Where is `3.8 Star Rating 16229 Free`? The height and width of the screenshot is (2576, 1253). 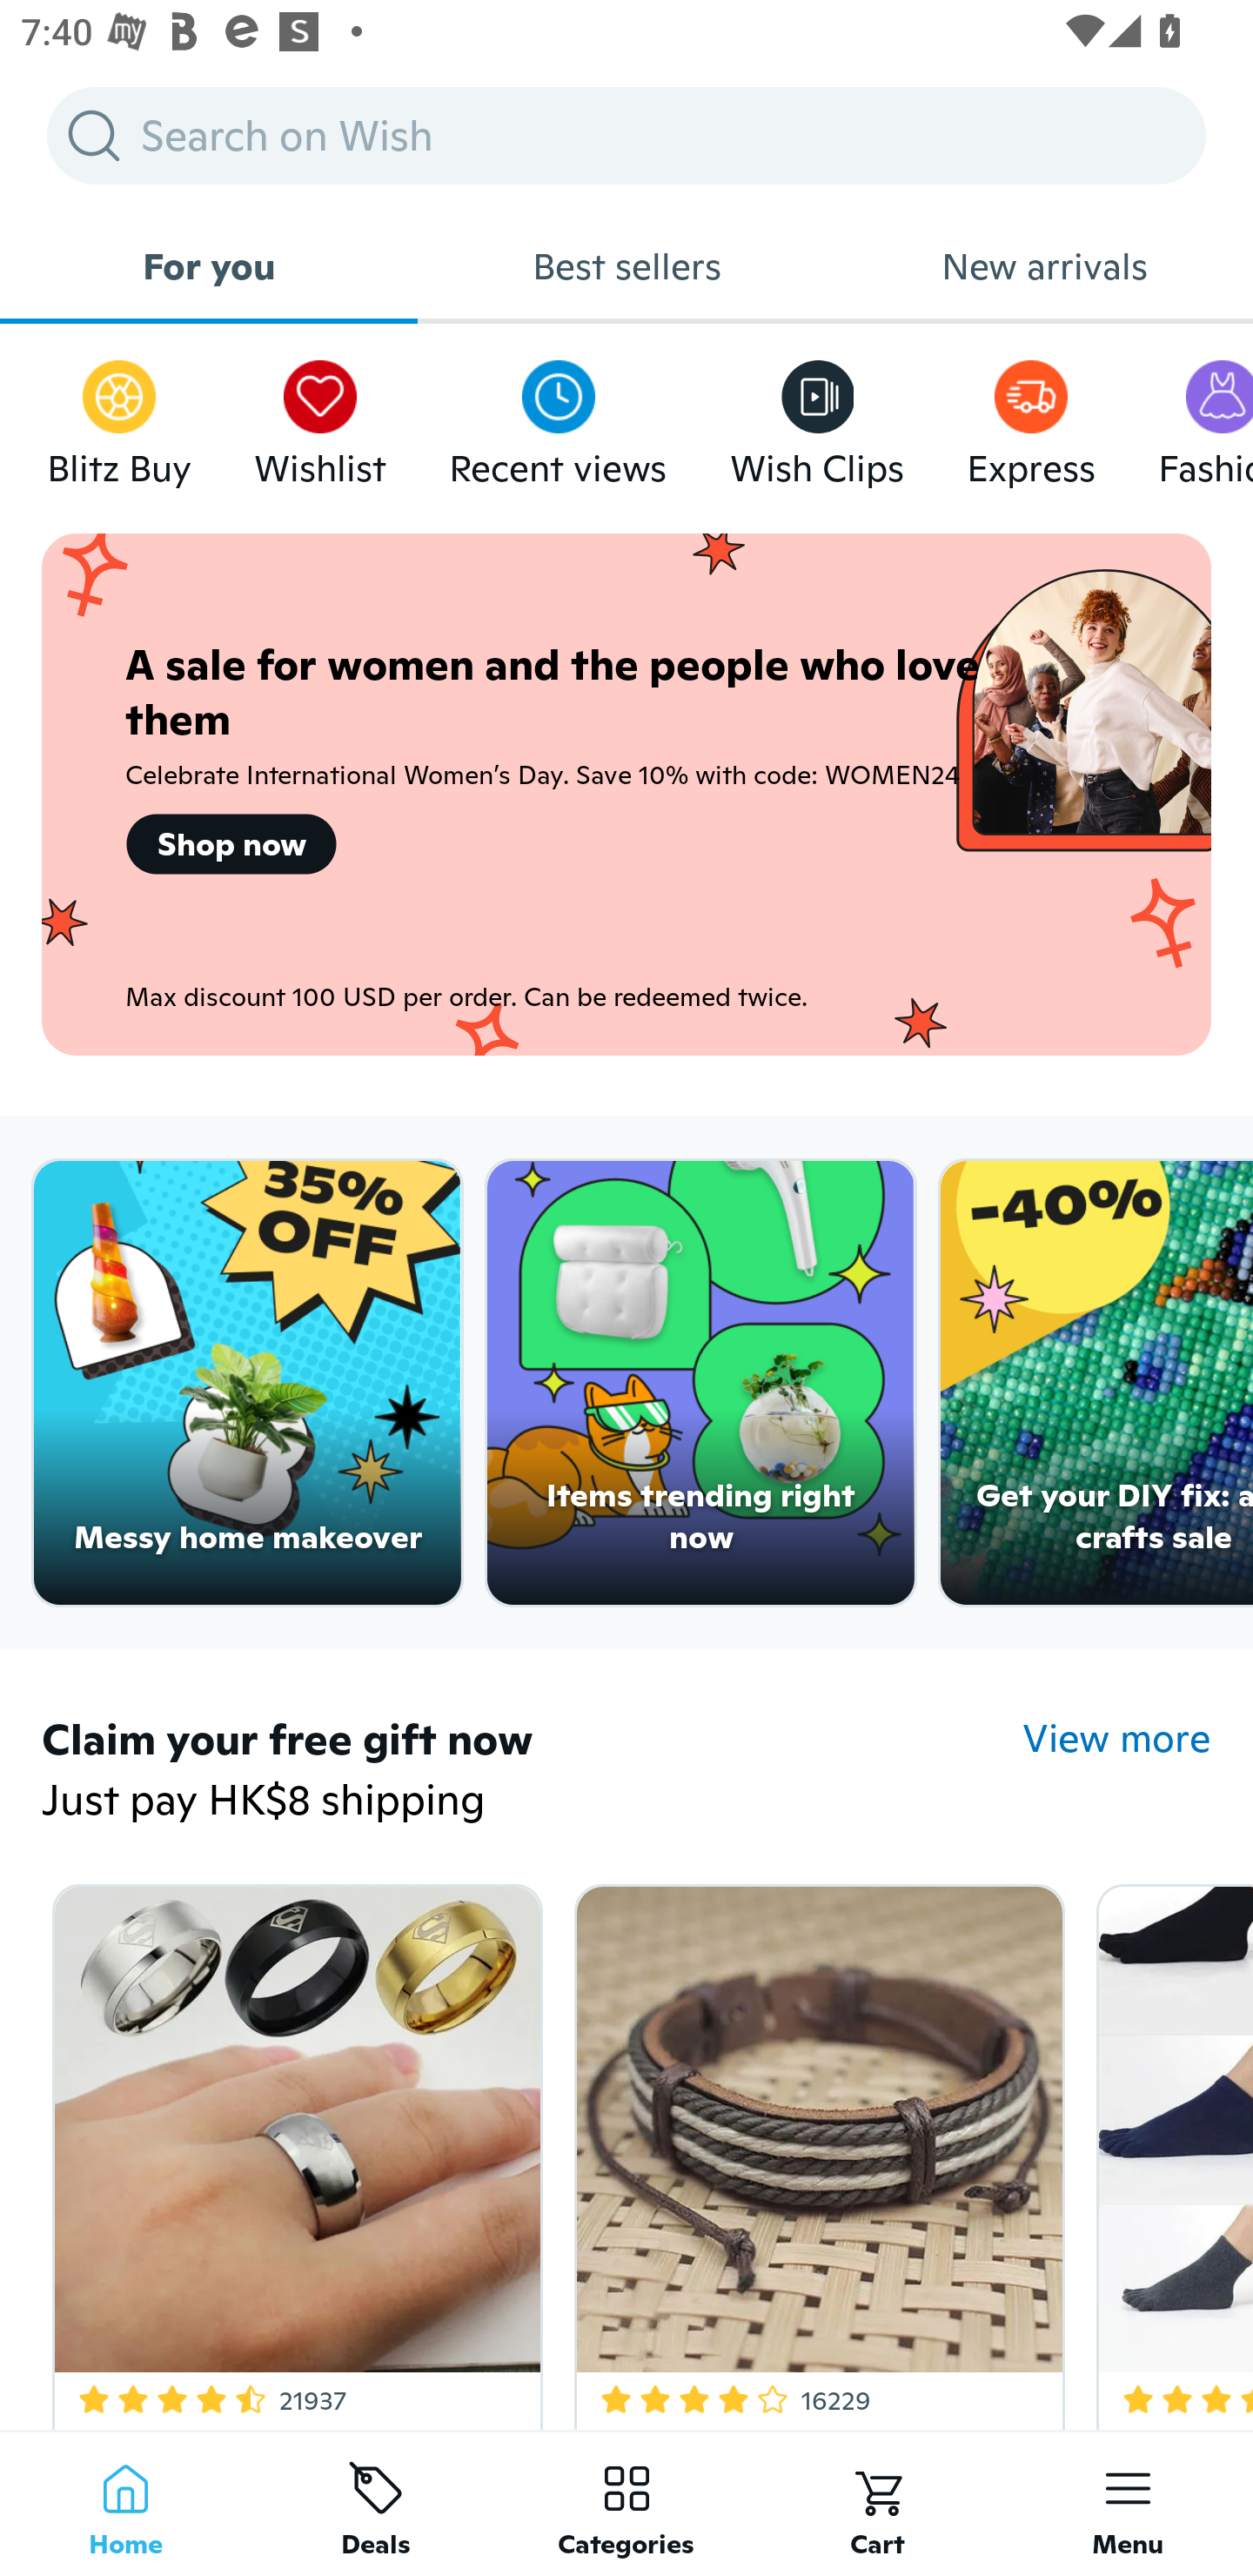 3.8 Star Rating 16229 Free is located at coordinates (814, 2150).